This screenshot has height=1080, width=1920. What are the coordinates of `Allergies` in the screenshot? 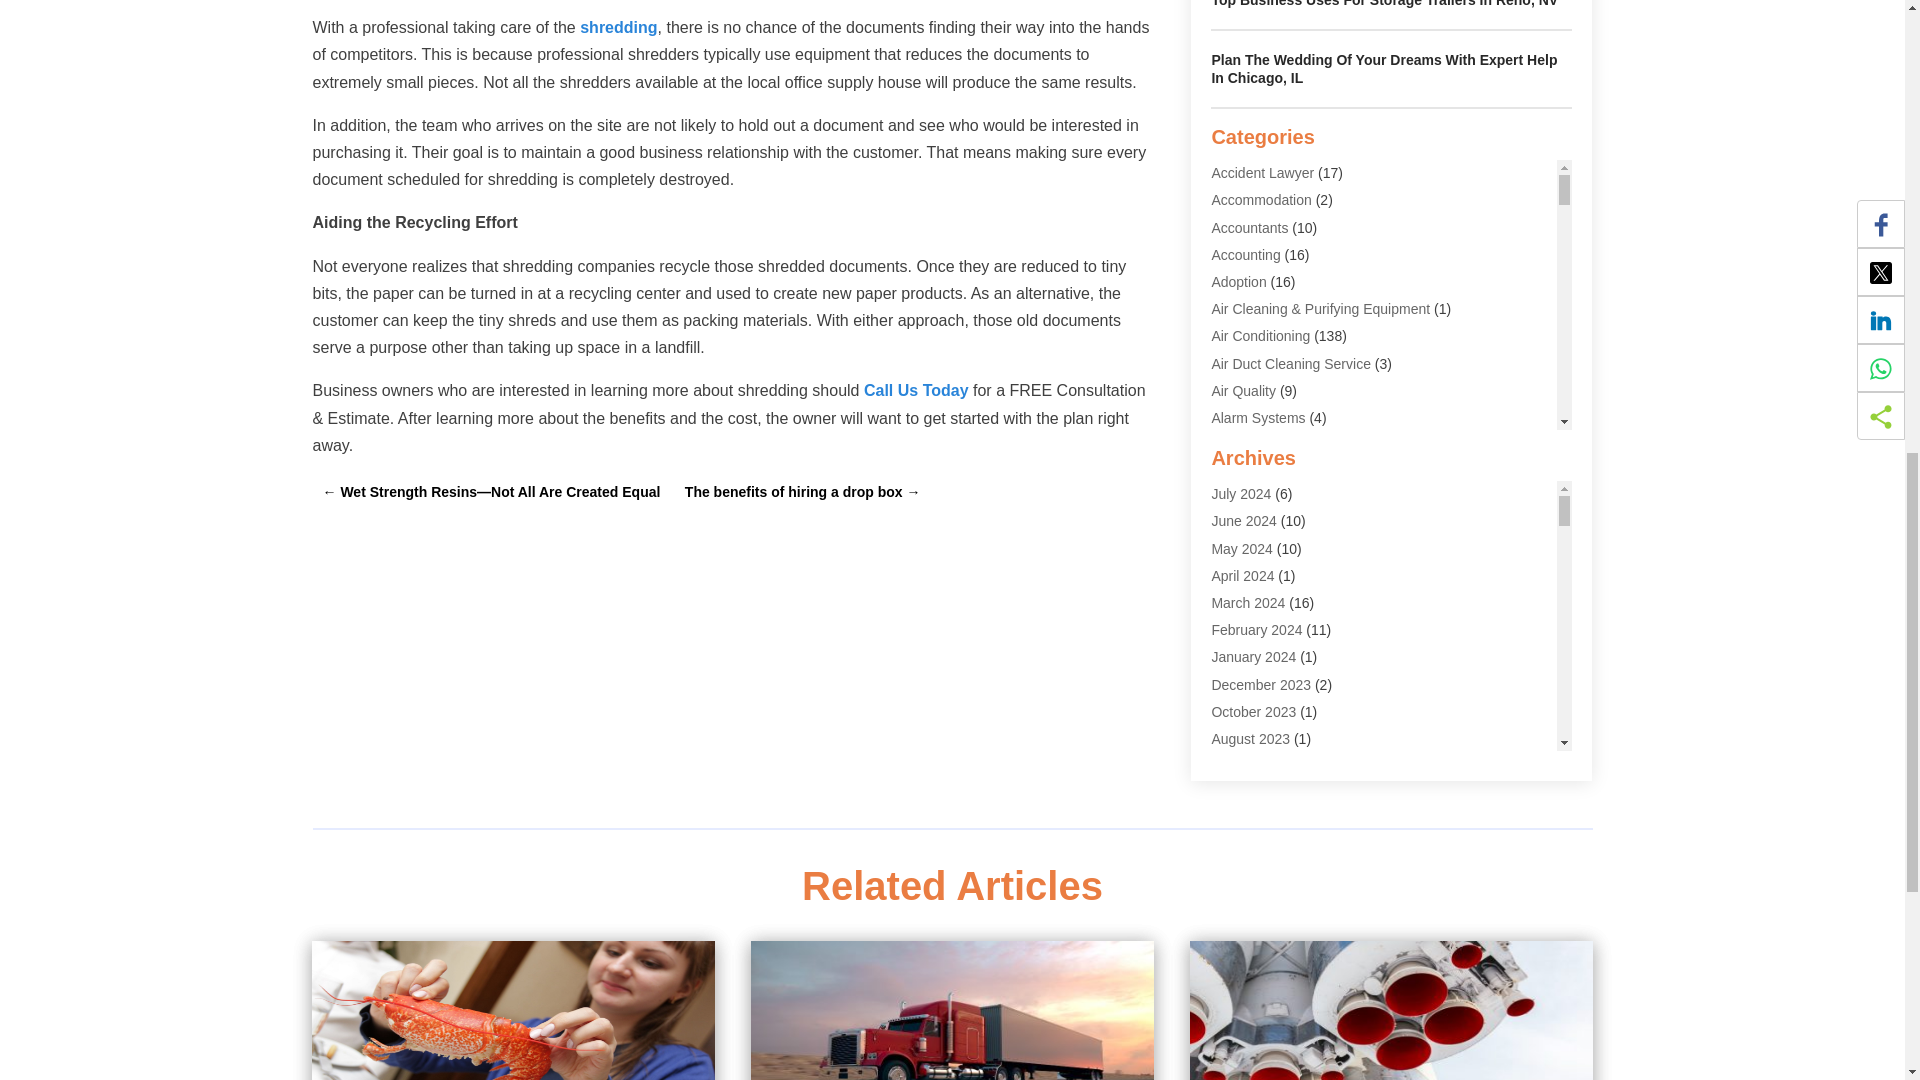 It's located at (1238, 472).